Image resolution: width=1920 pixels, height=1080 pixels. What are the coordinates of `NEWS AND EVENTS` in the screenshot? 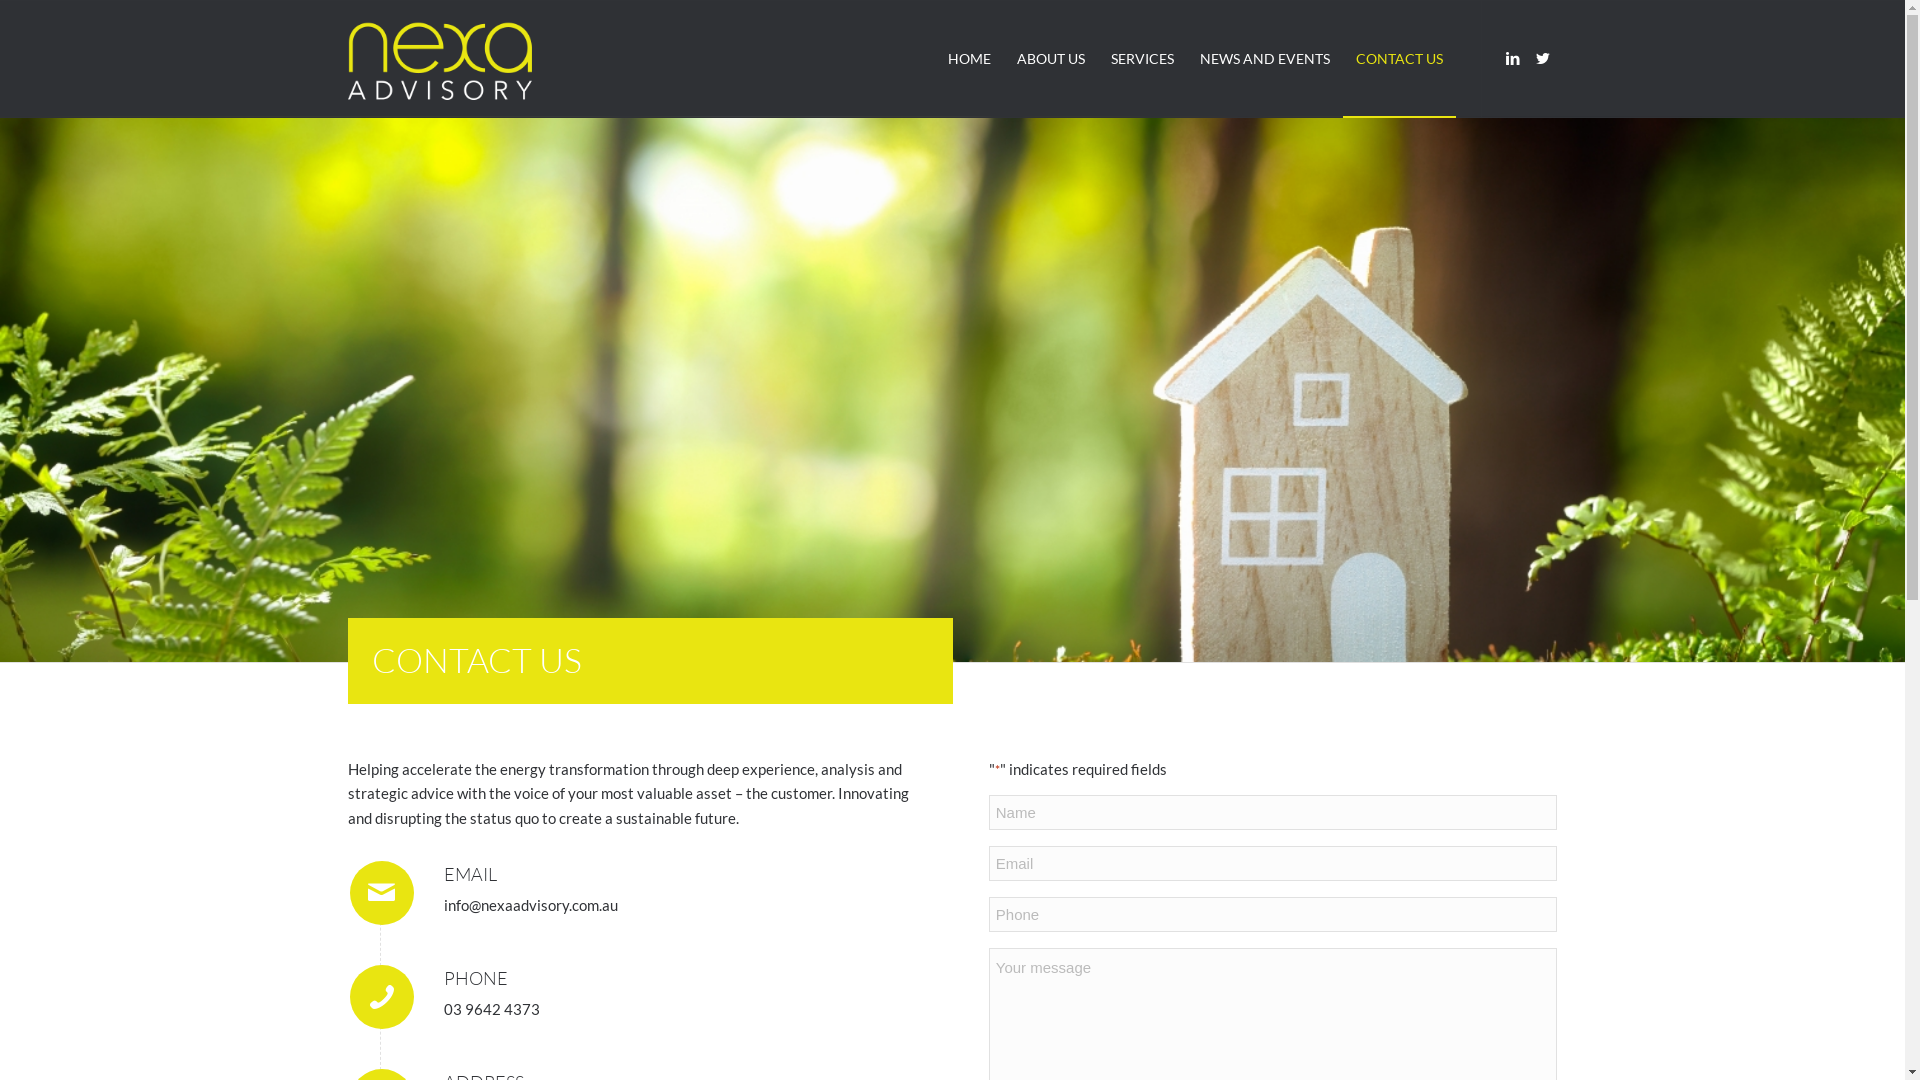 It's located at (1264, 59).